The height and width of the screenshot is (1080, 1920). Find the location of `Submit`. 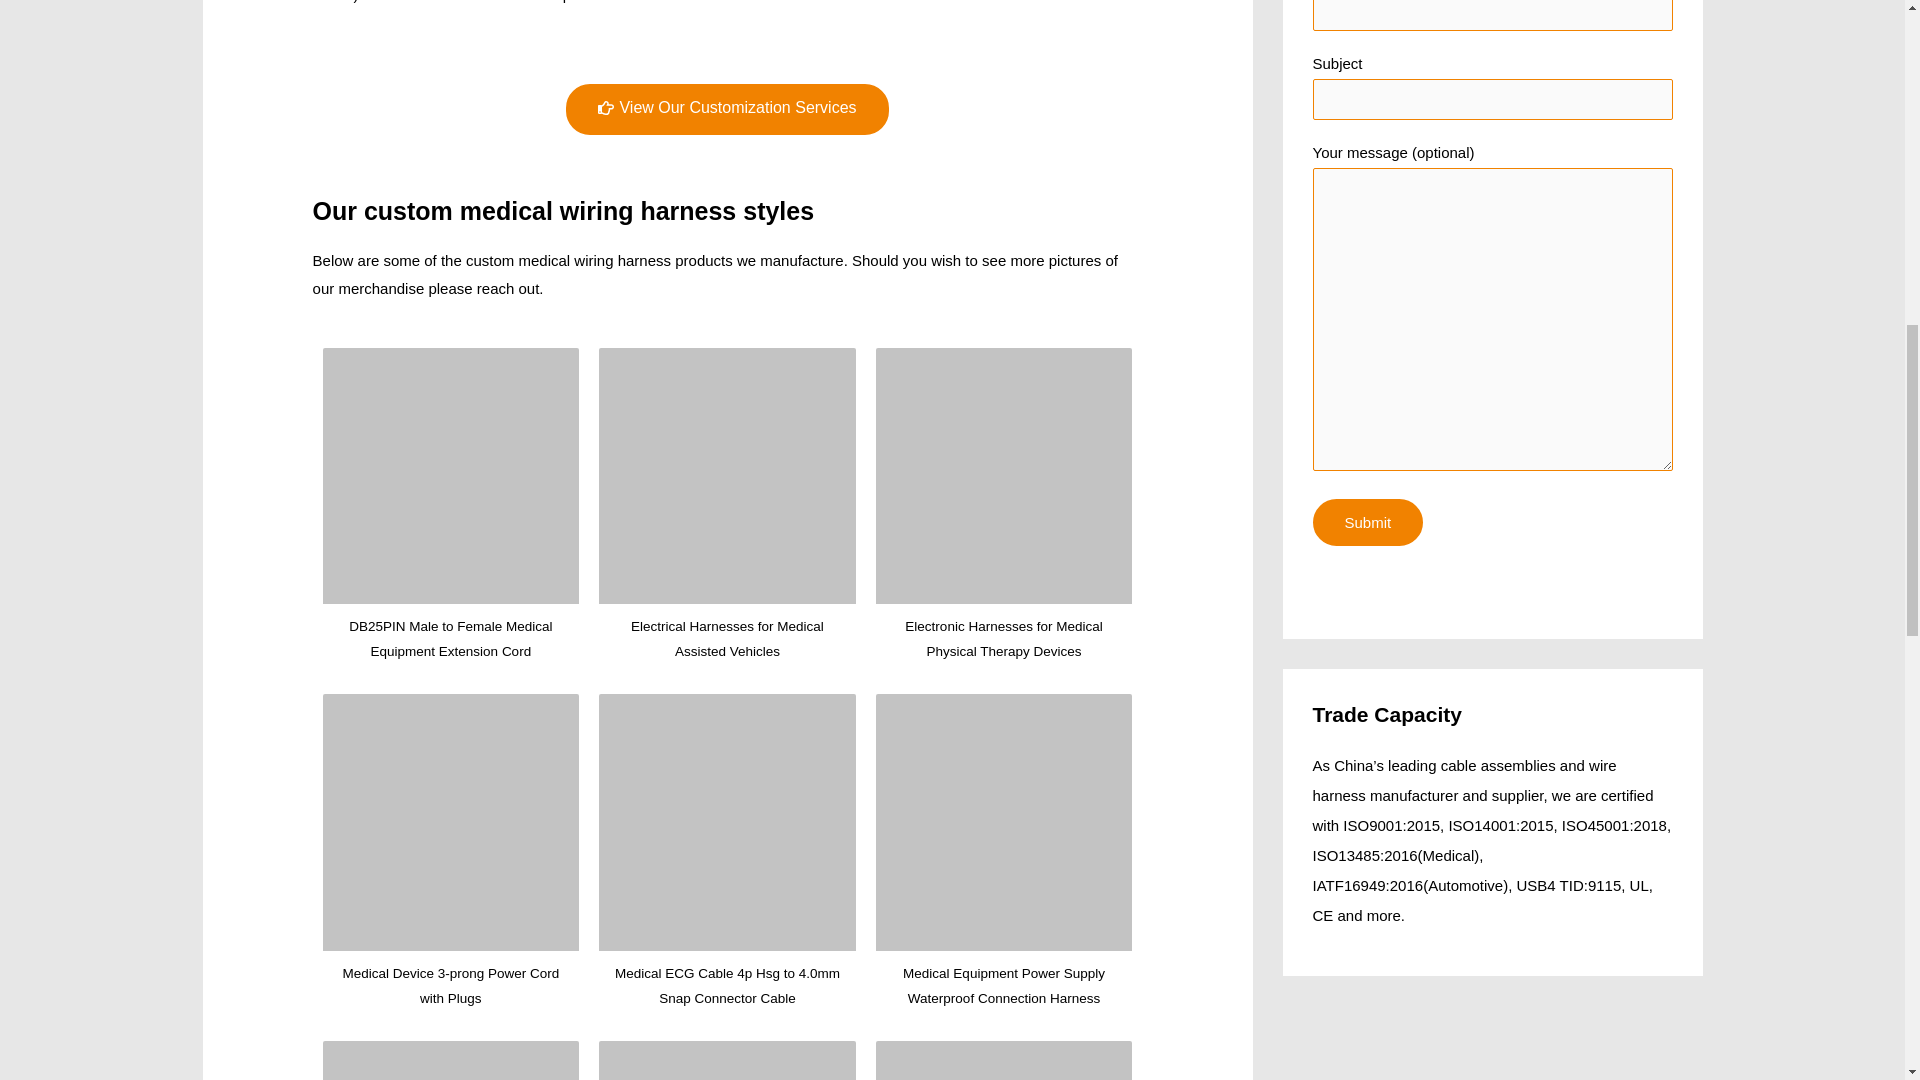

Submit is located at coordinates (1366, 522).